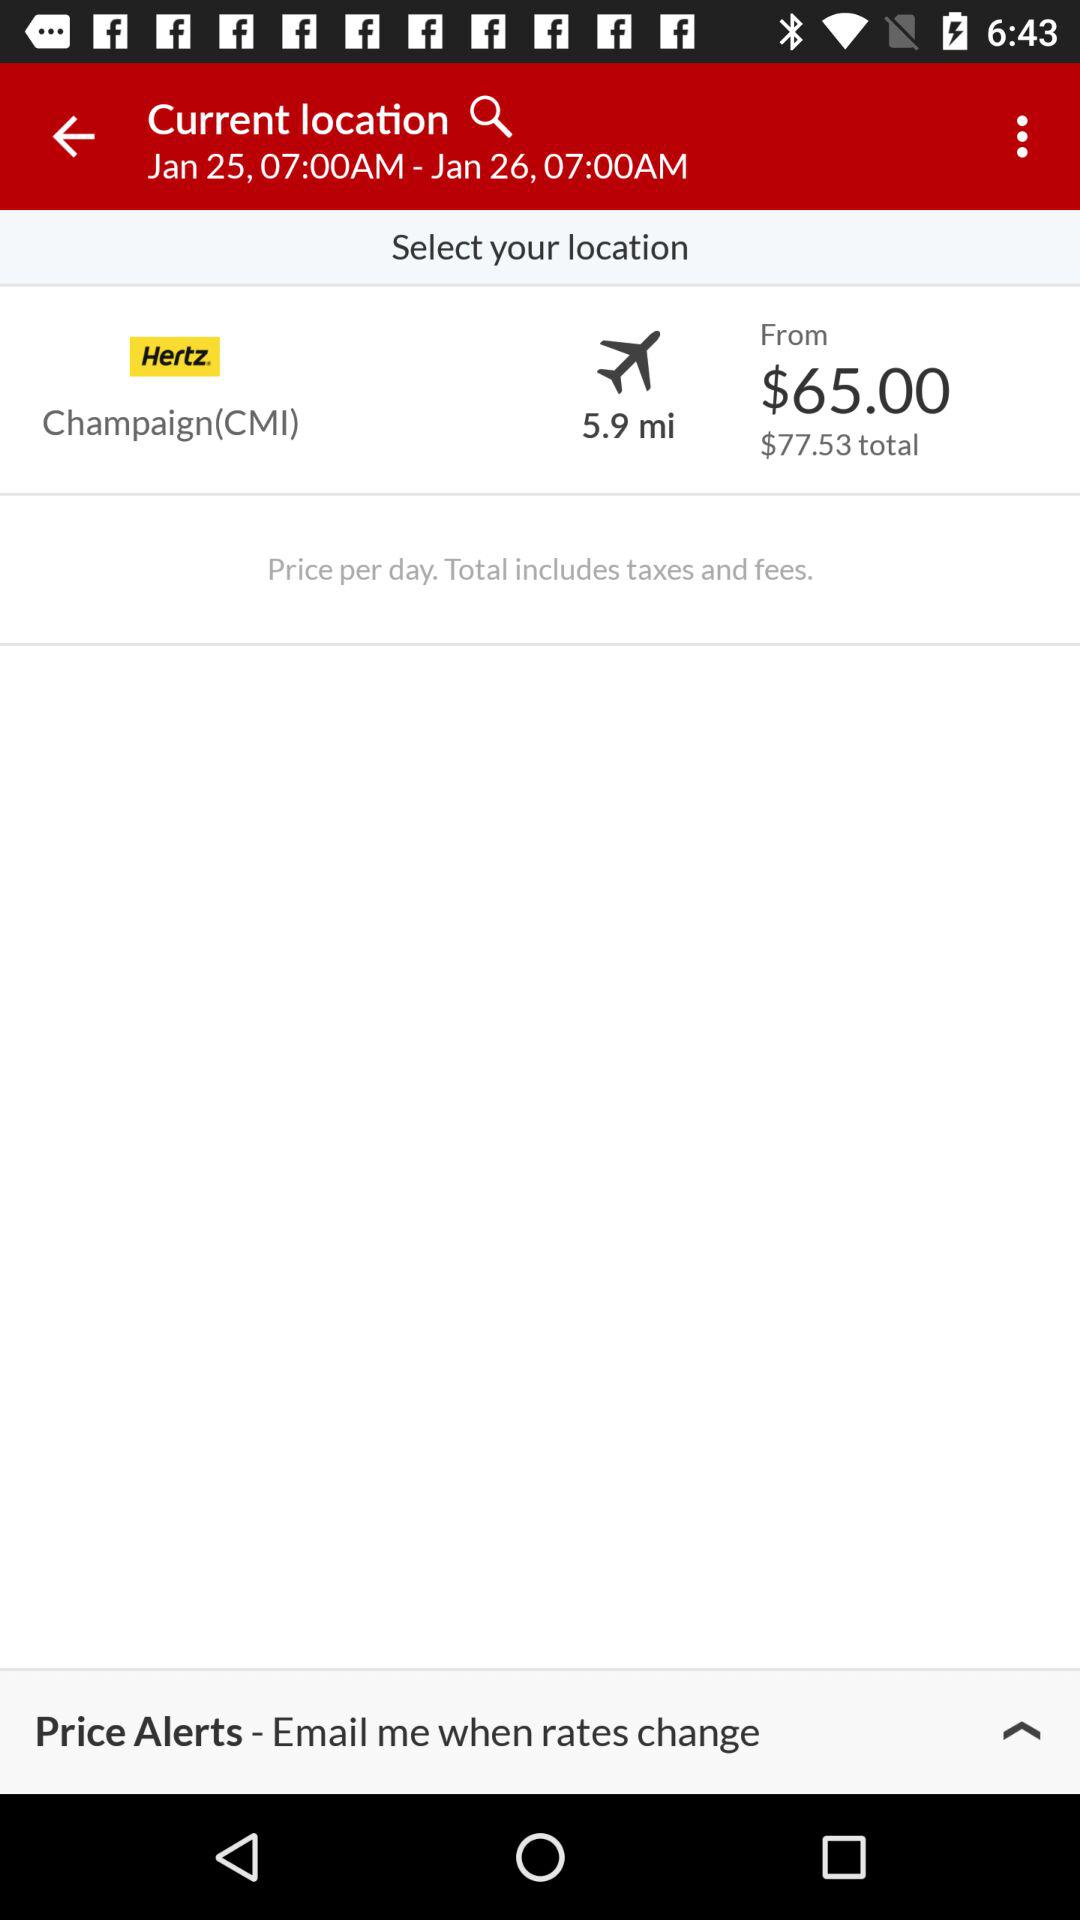 This screenshot has height=1920, width=1080. Describe the element at coordinates (1028, 136) in the screenshot. I see `turn off the item above select your location` at that location.